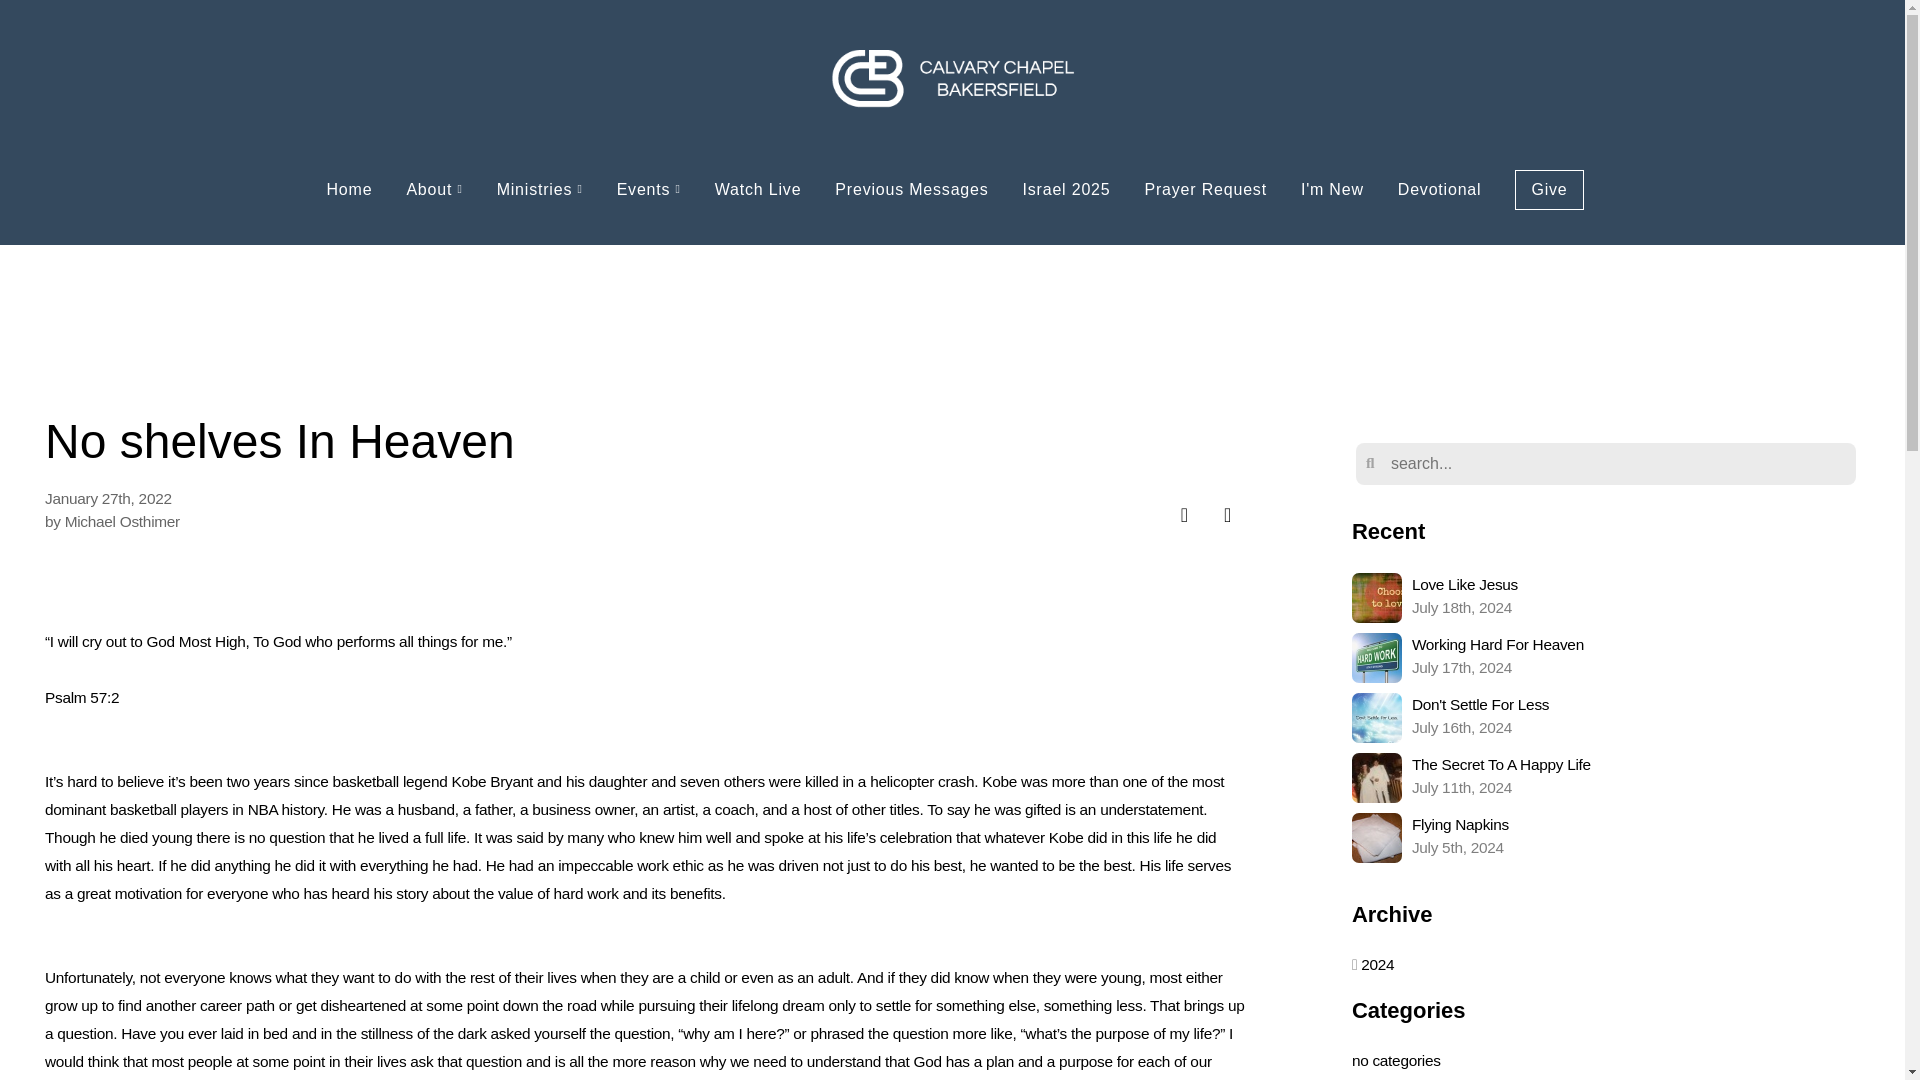  Describe the element at coordinates (1440, 190) in the screenshot. I see `Devotional` at that location.